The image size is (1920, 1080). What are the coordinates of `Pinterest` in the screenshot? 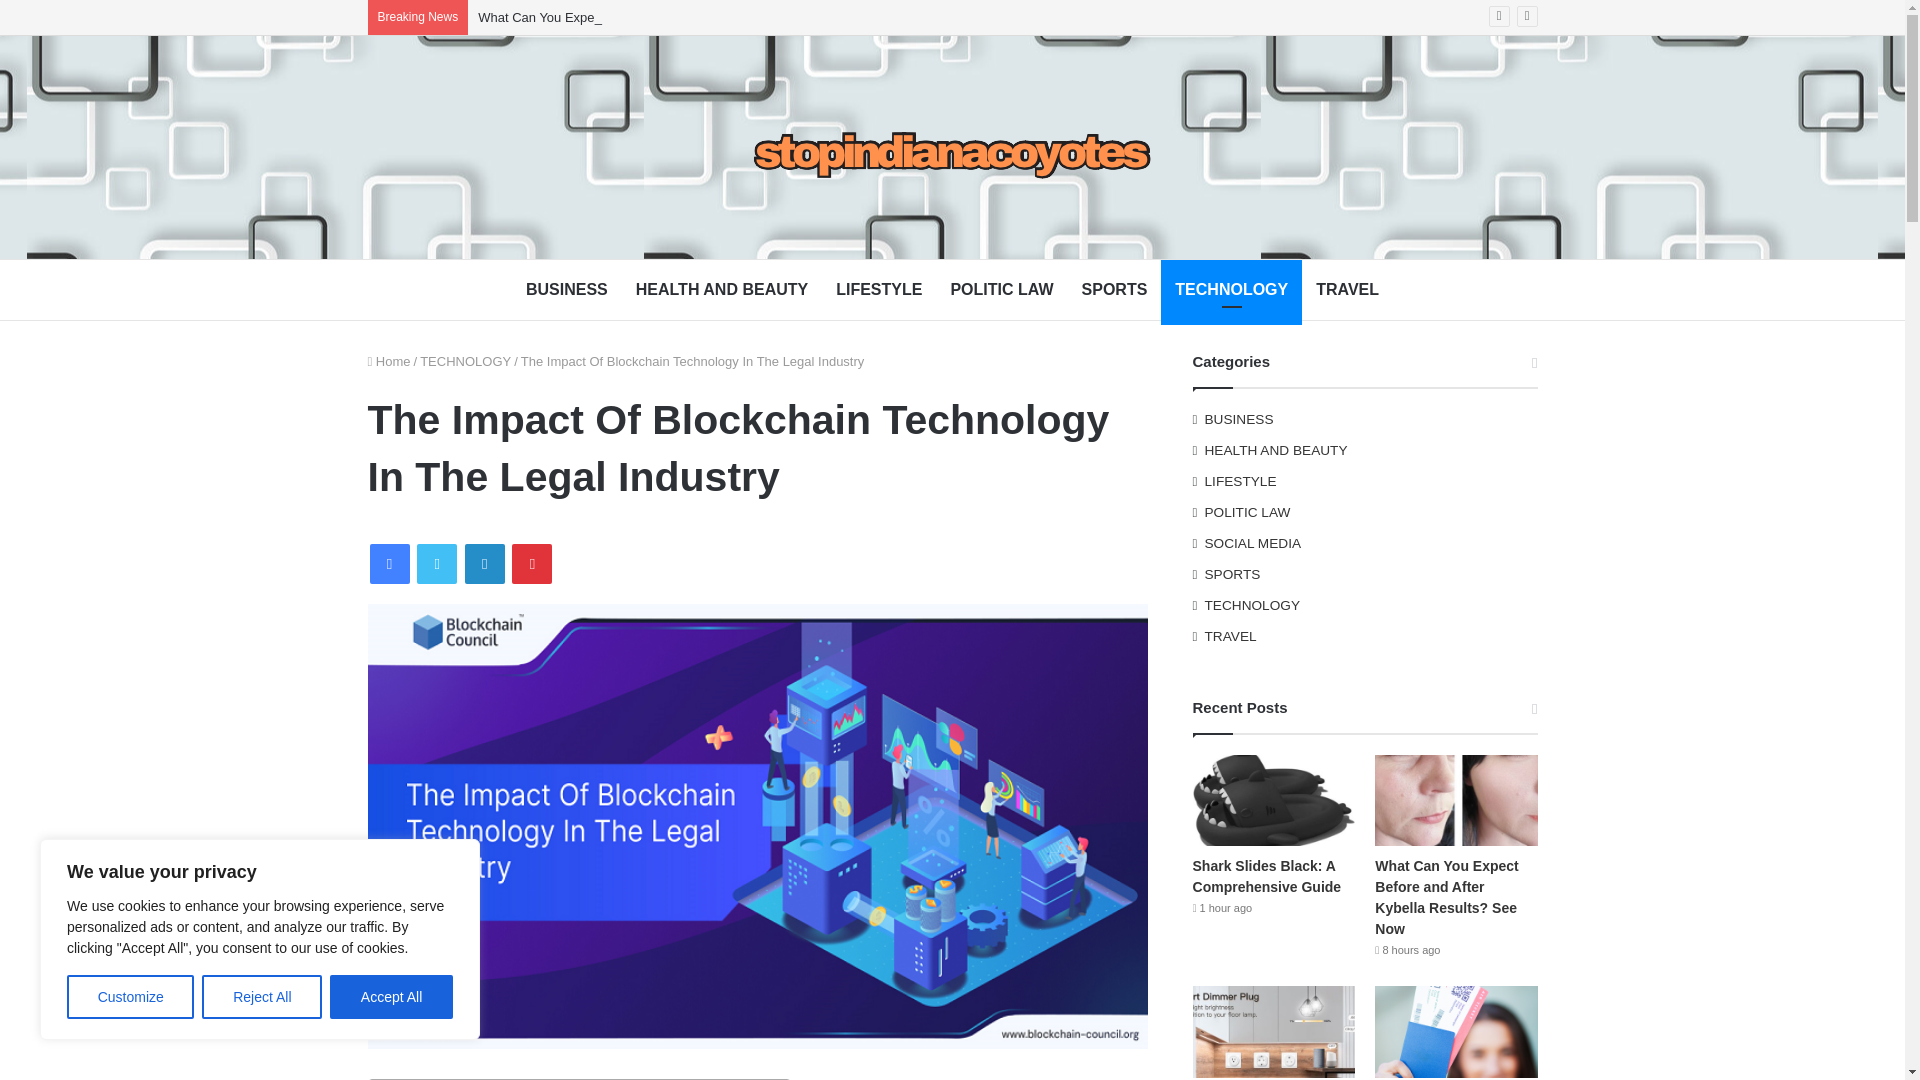 It's located at (532, 564).